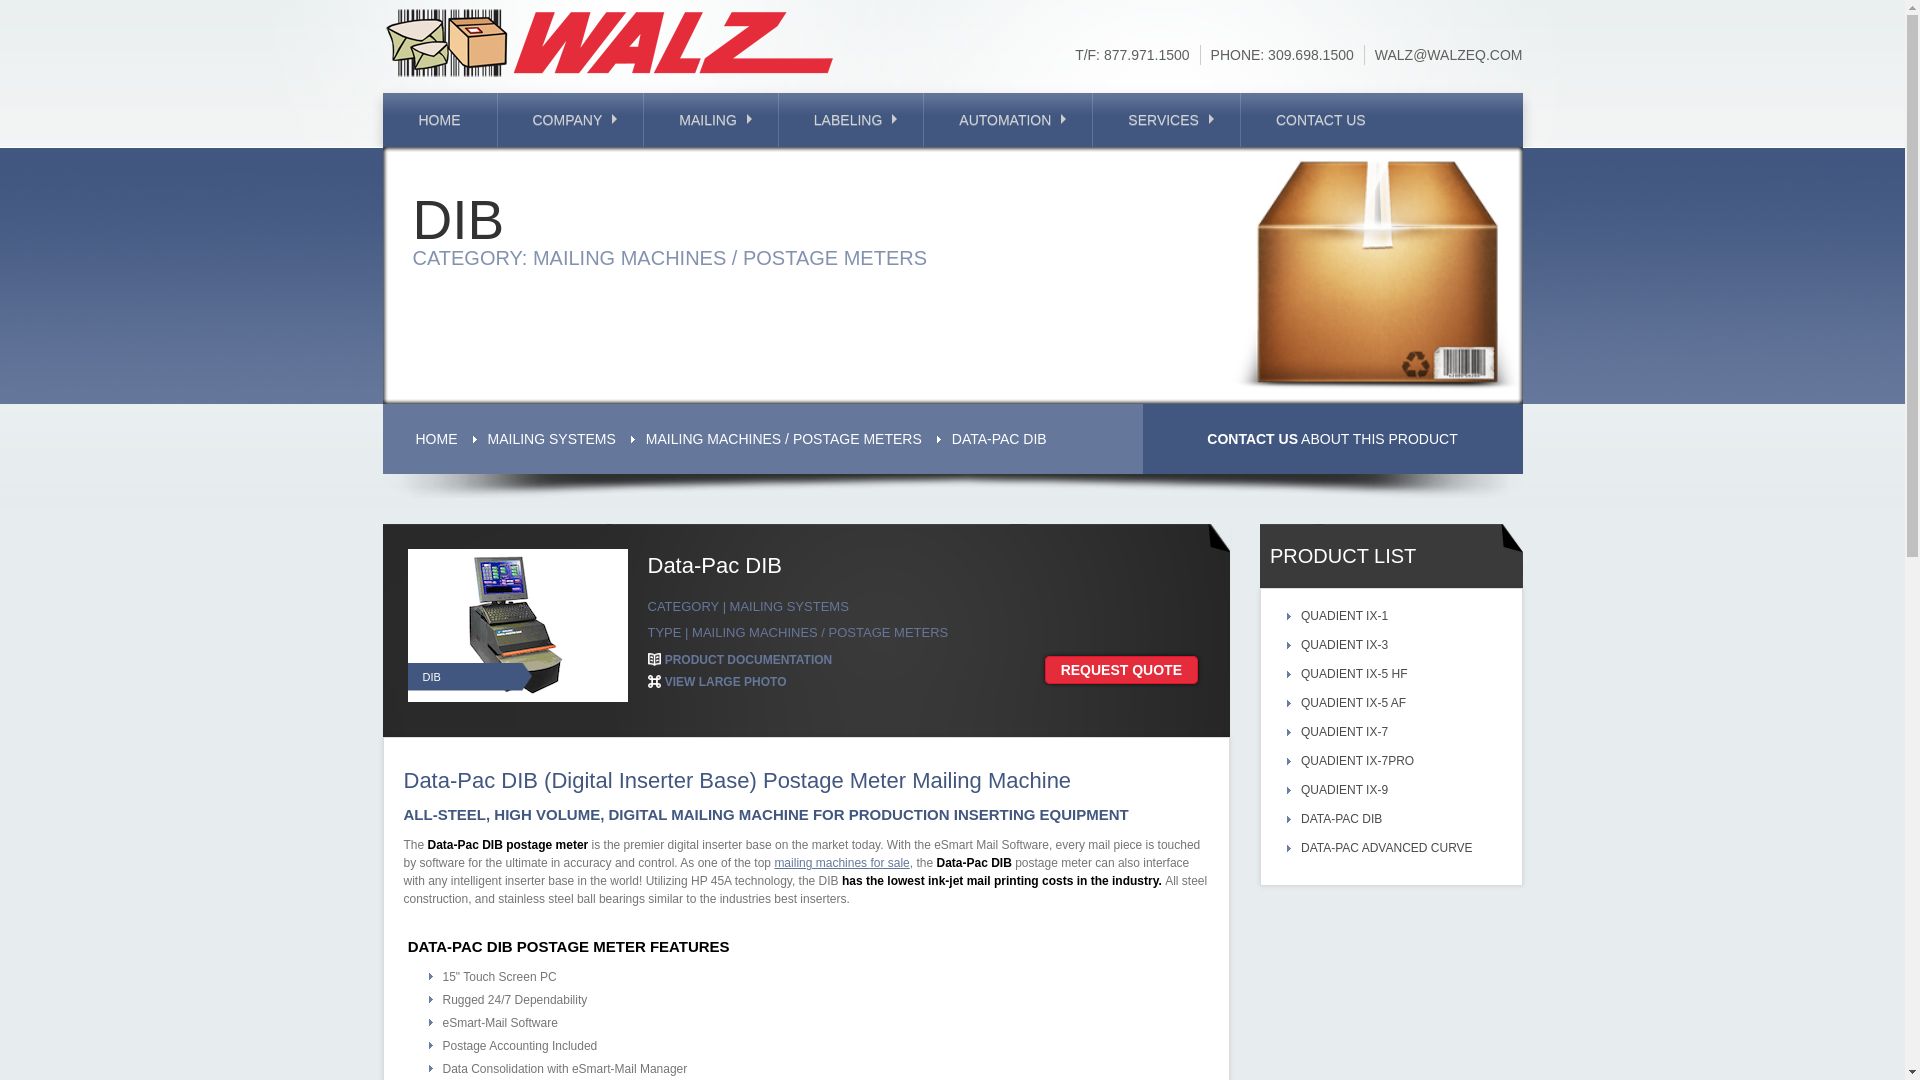 The image size is (1920, 1080). I want to click on HOME, so click(440, 119).